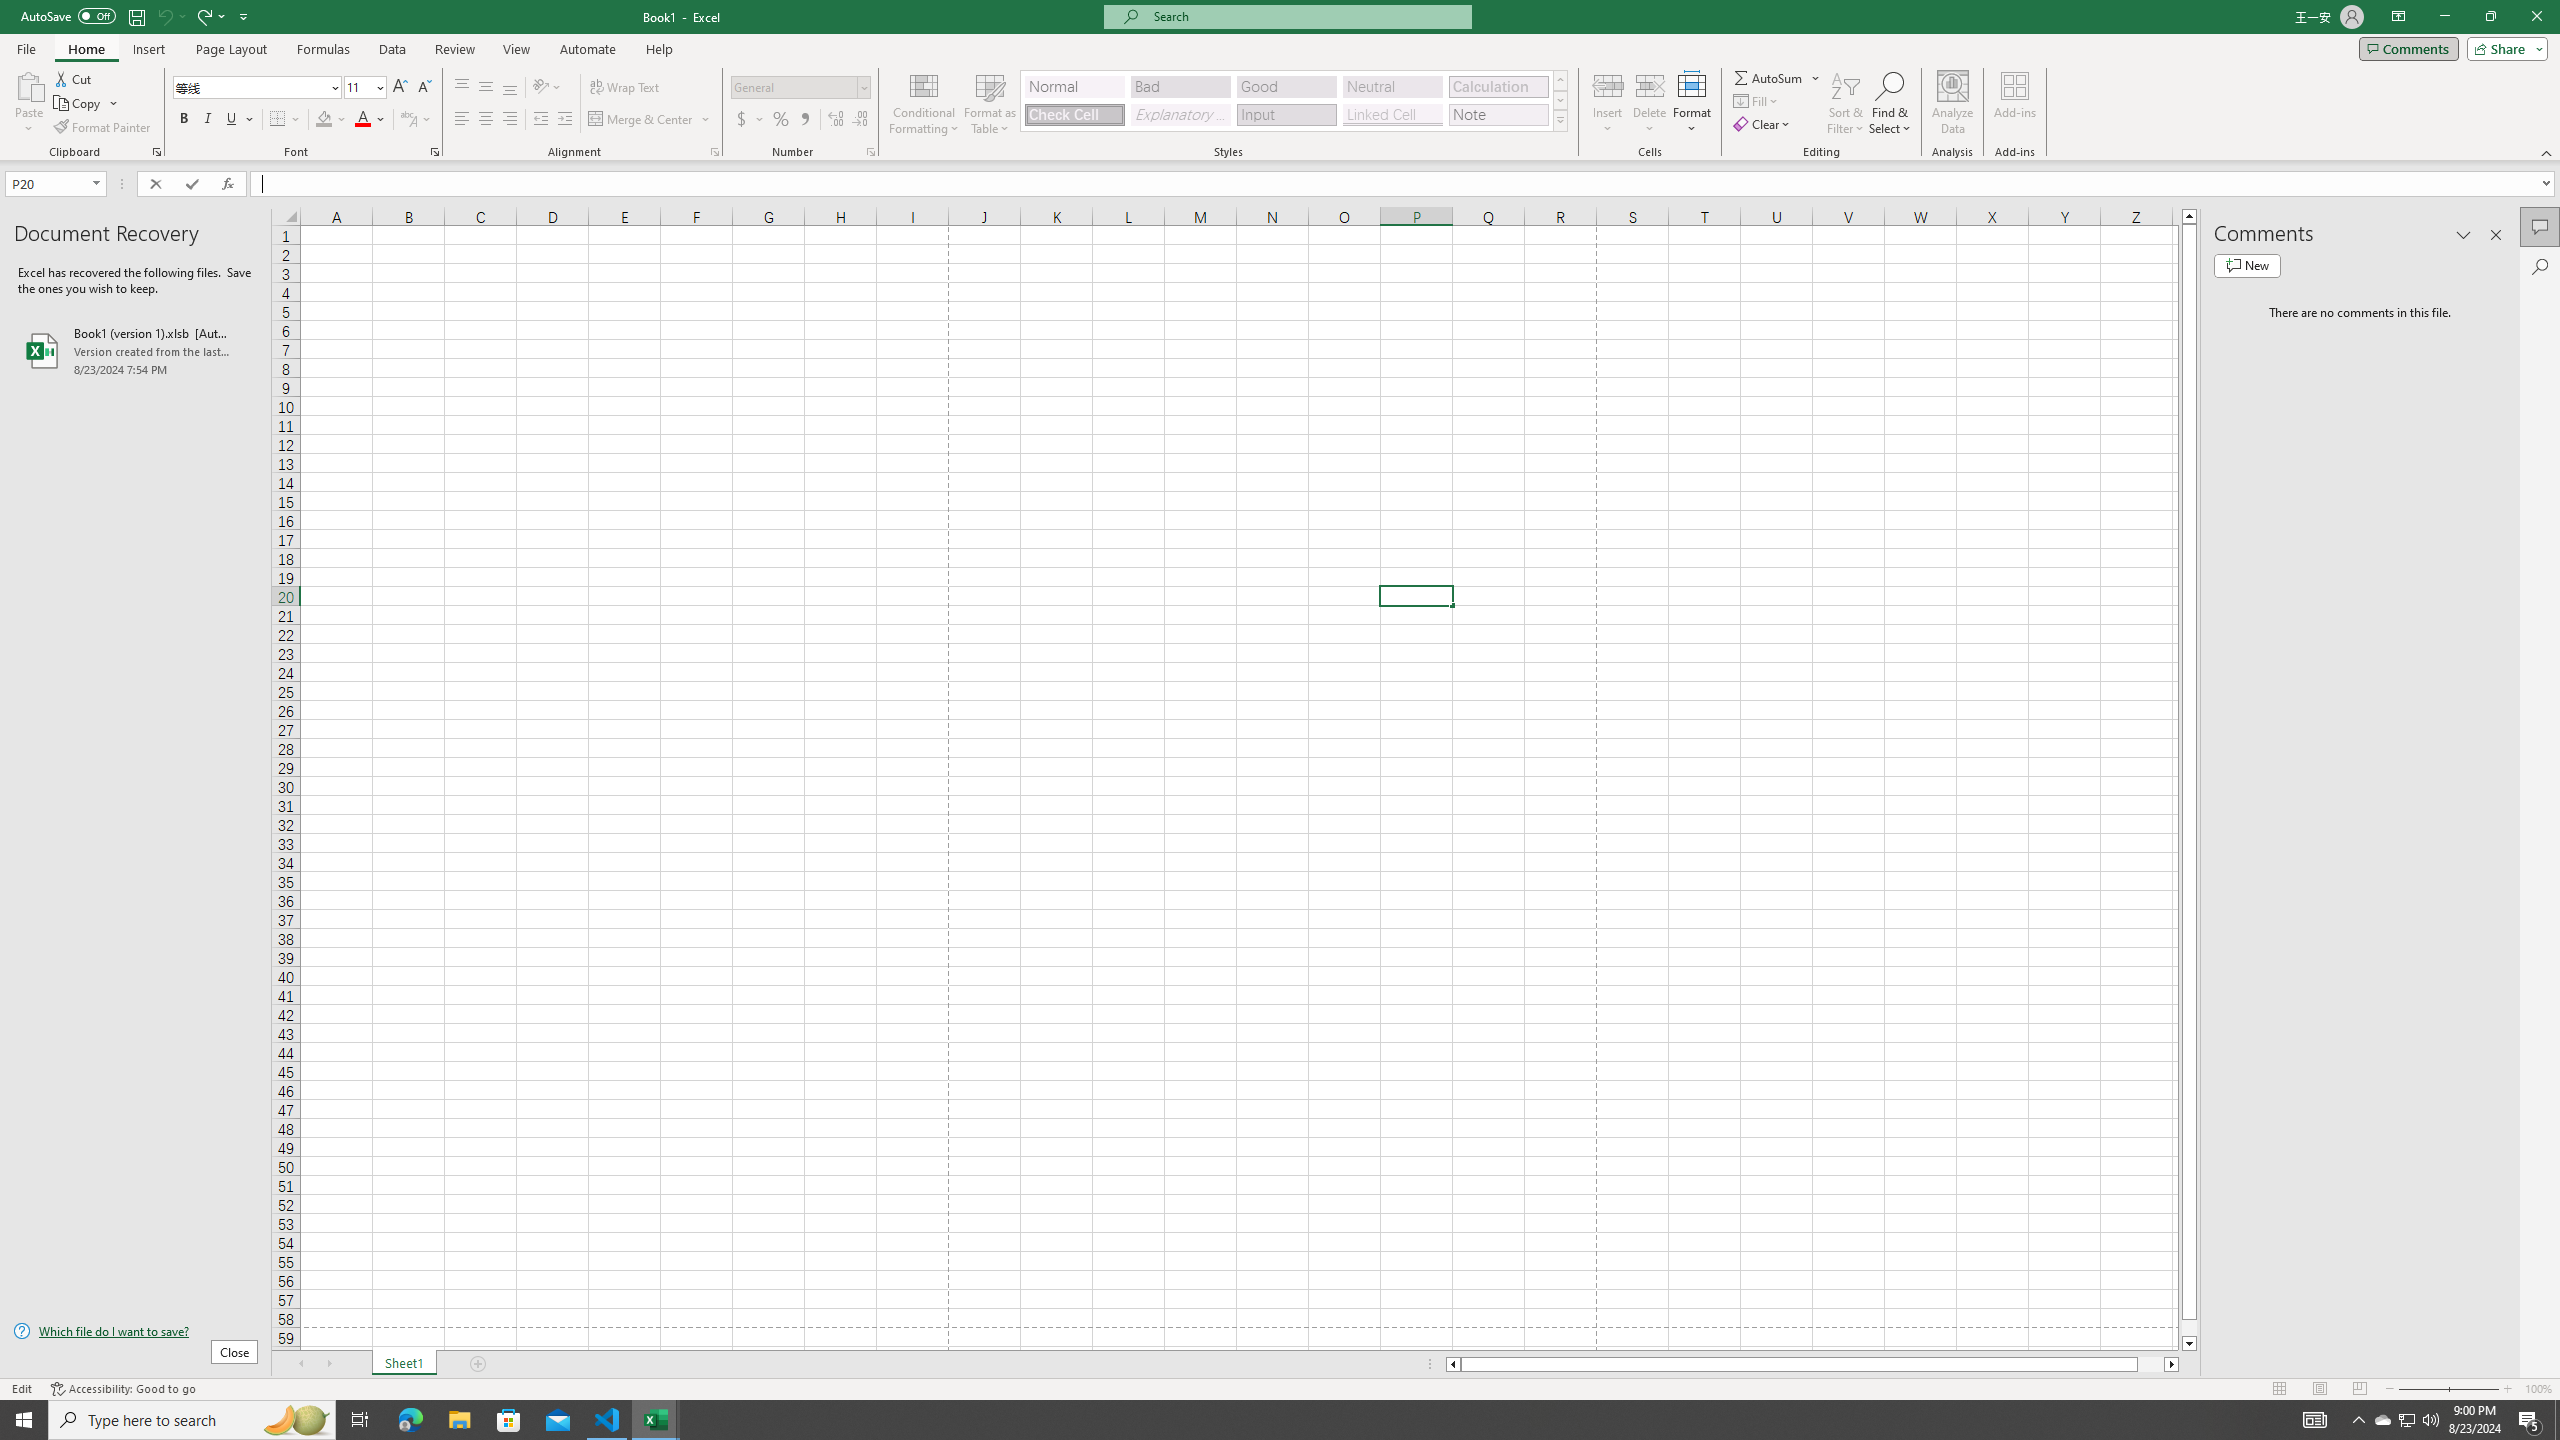 The height and width of the screenshot is (1440, 2560). Describe the element at coordinates (510, 120) in the screenshot. I see `Align Right` at that location.